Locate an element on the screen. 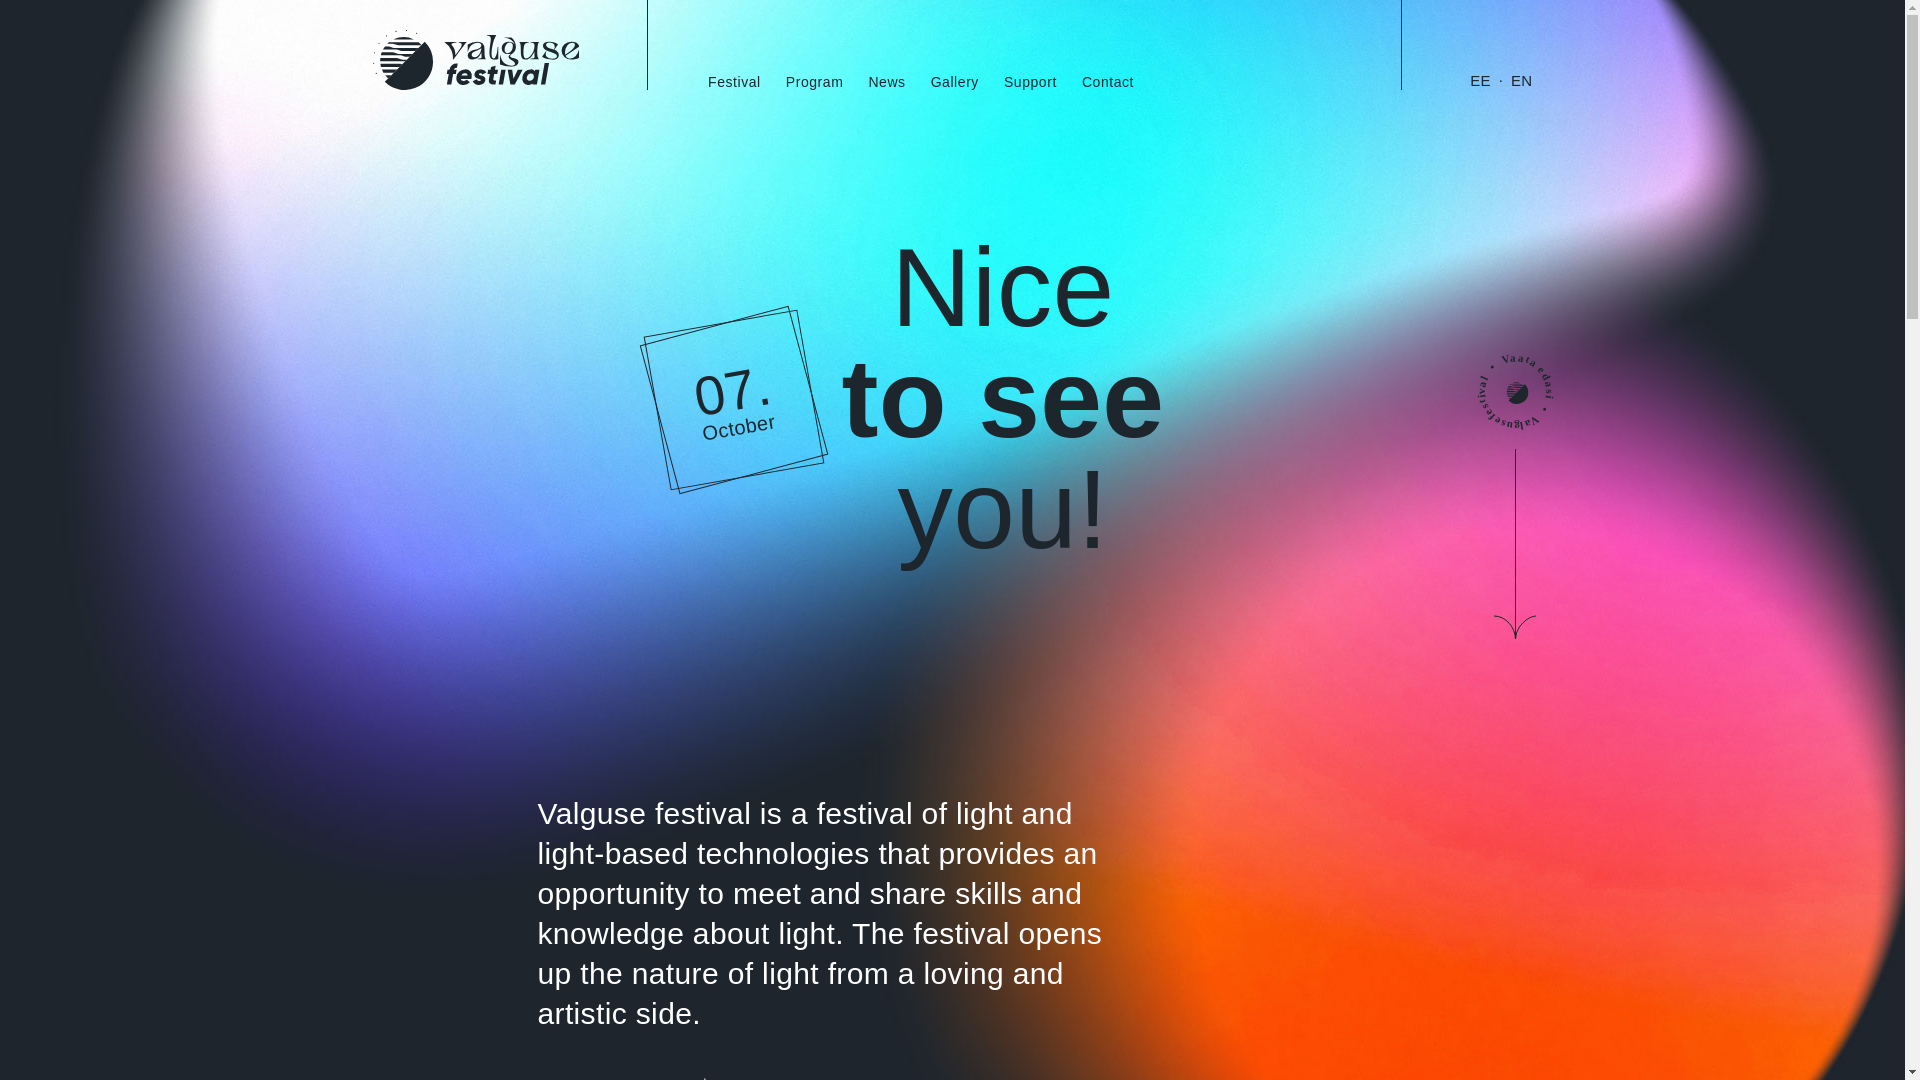  Read more is located at coordinates (1108, 82).